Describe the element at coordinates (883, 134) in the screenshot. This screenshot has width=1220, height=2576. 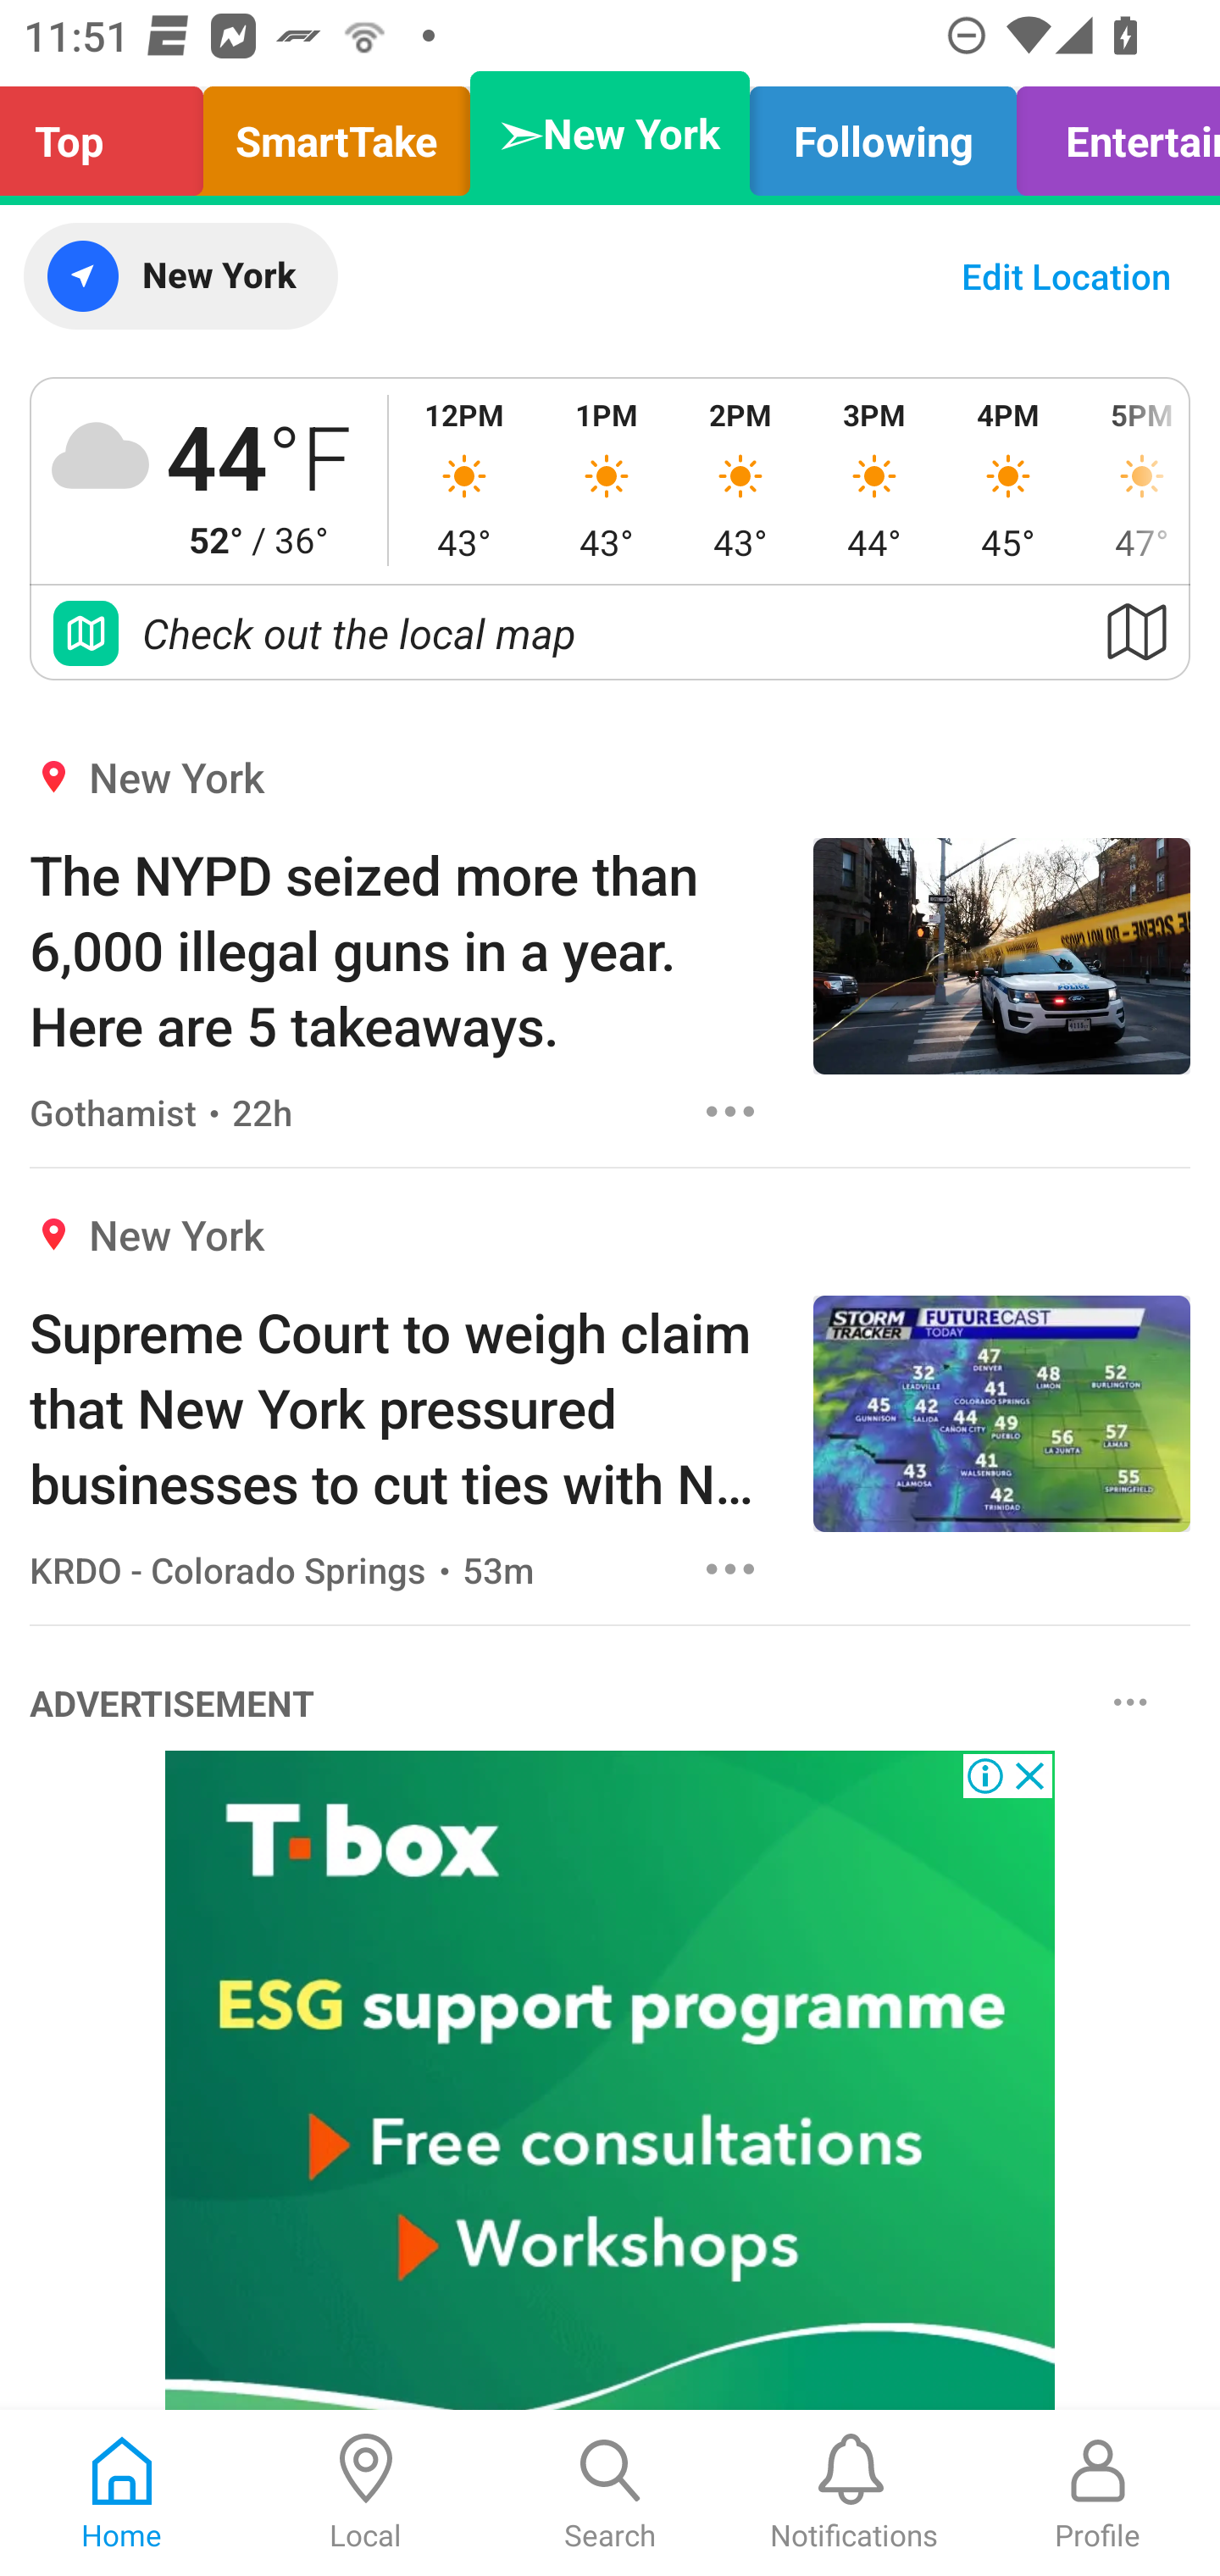
I see `Following` at that location.